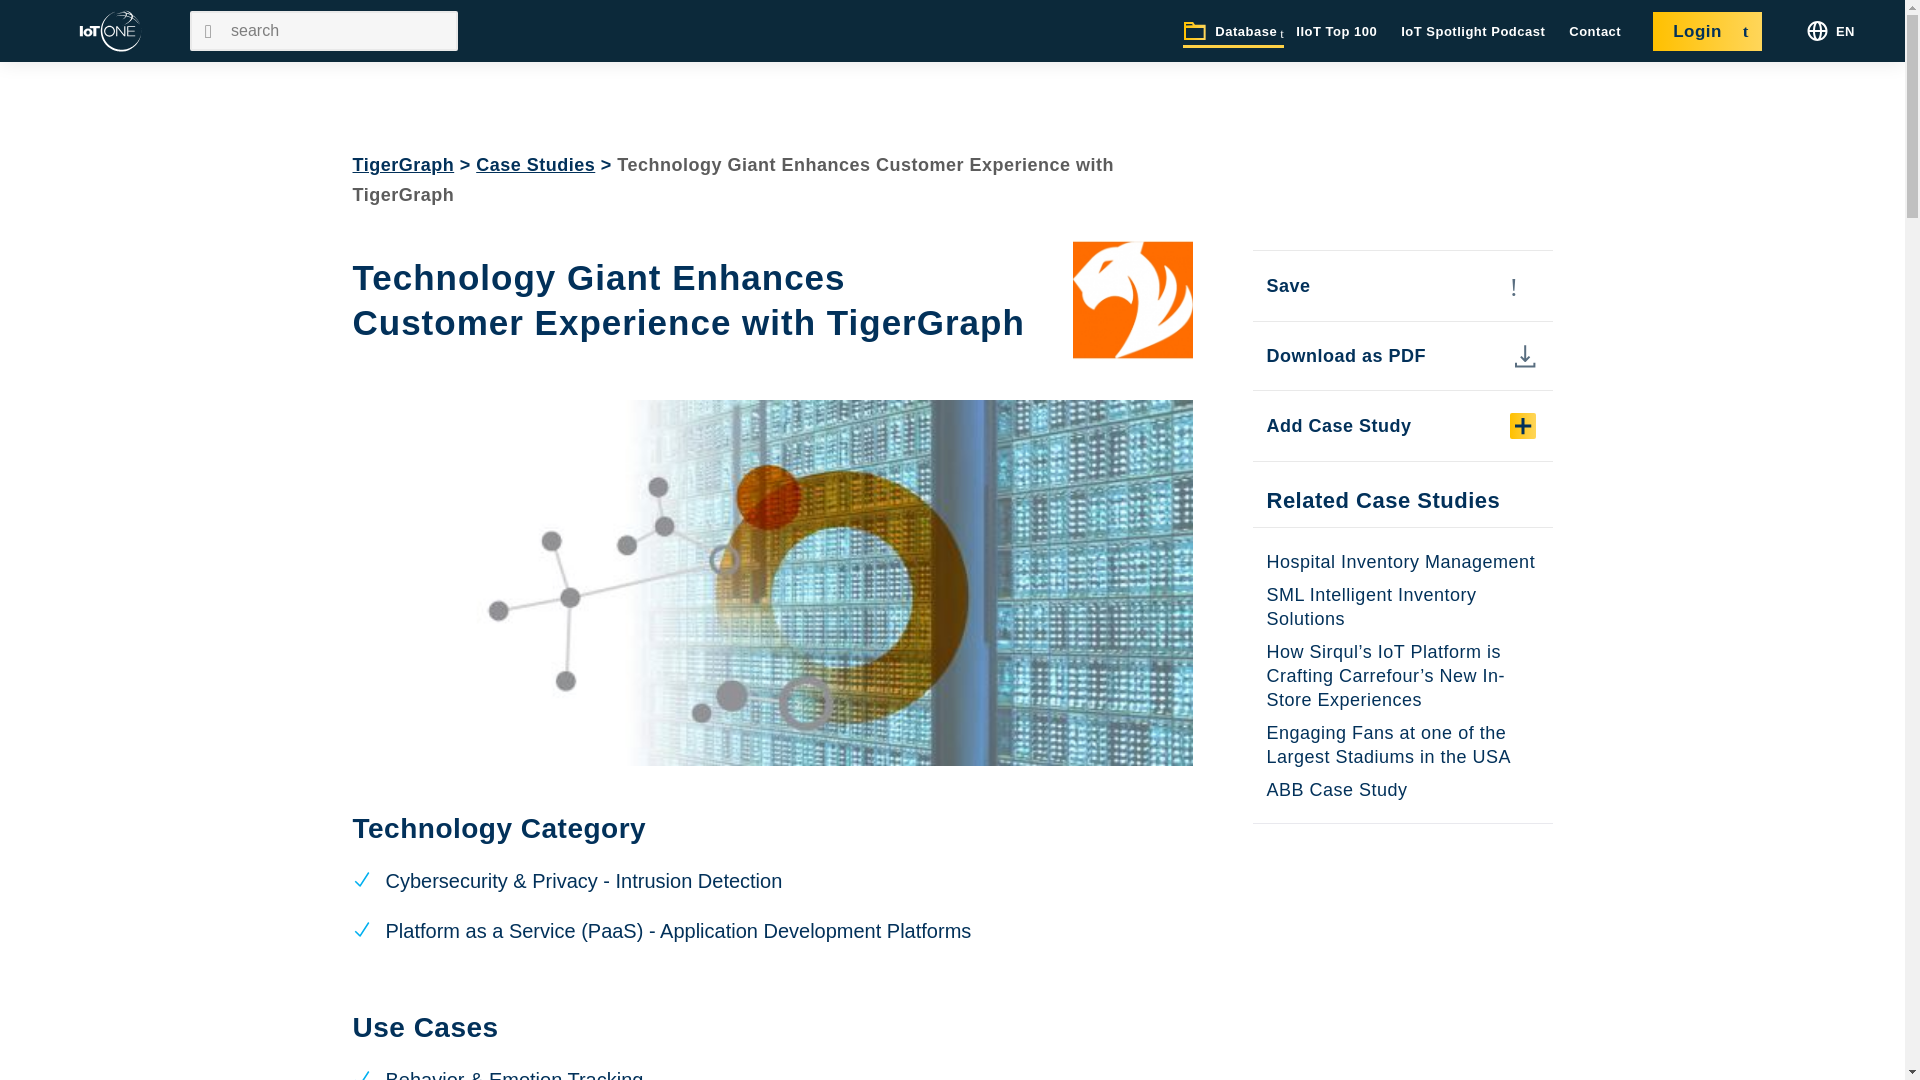  What do you see at coordinates (1336, 790) in the screenshot?
I see `ABB Case Study` at bounding box center [1336, 790].